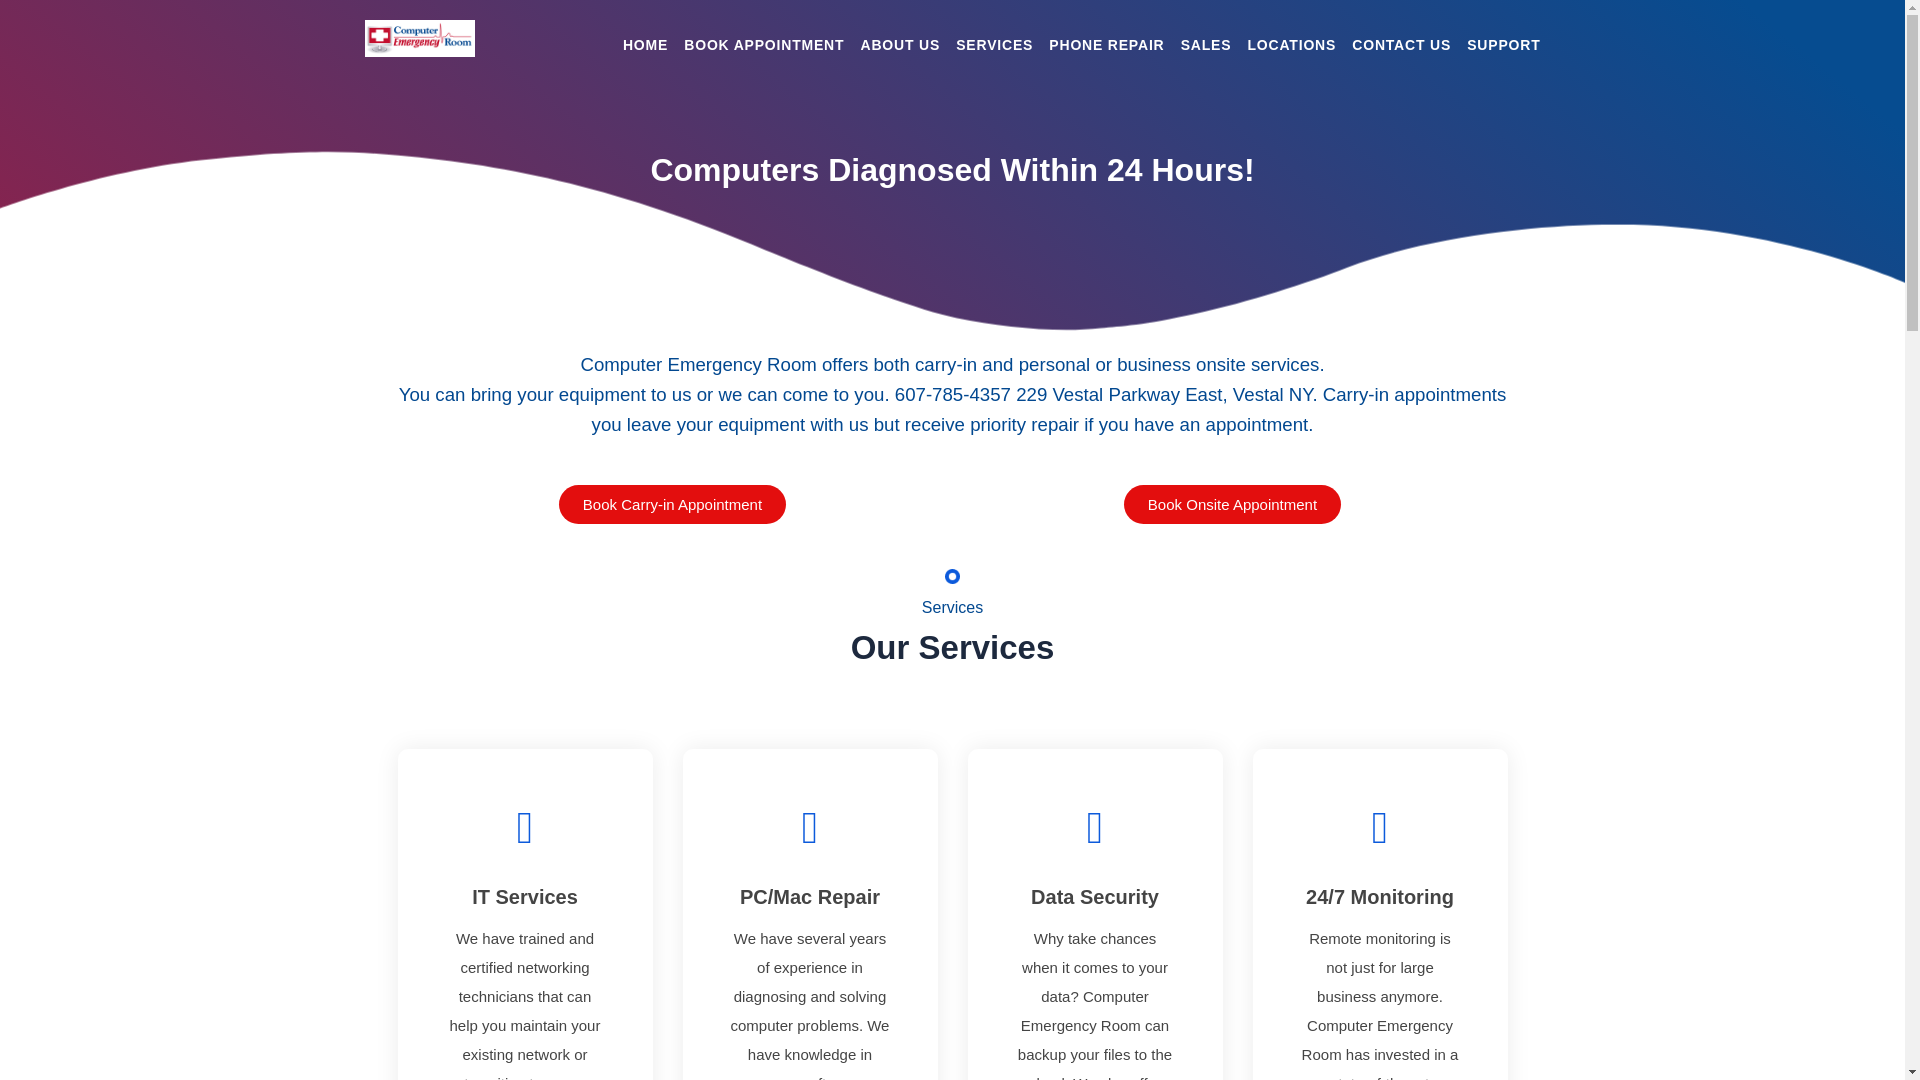 This screenshot has height=1080, width=1920. Describe the element at coordinates (1401, 44) in the screenshot. I see `CONTACT US` at that location.